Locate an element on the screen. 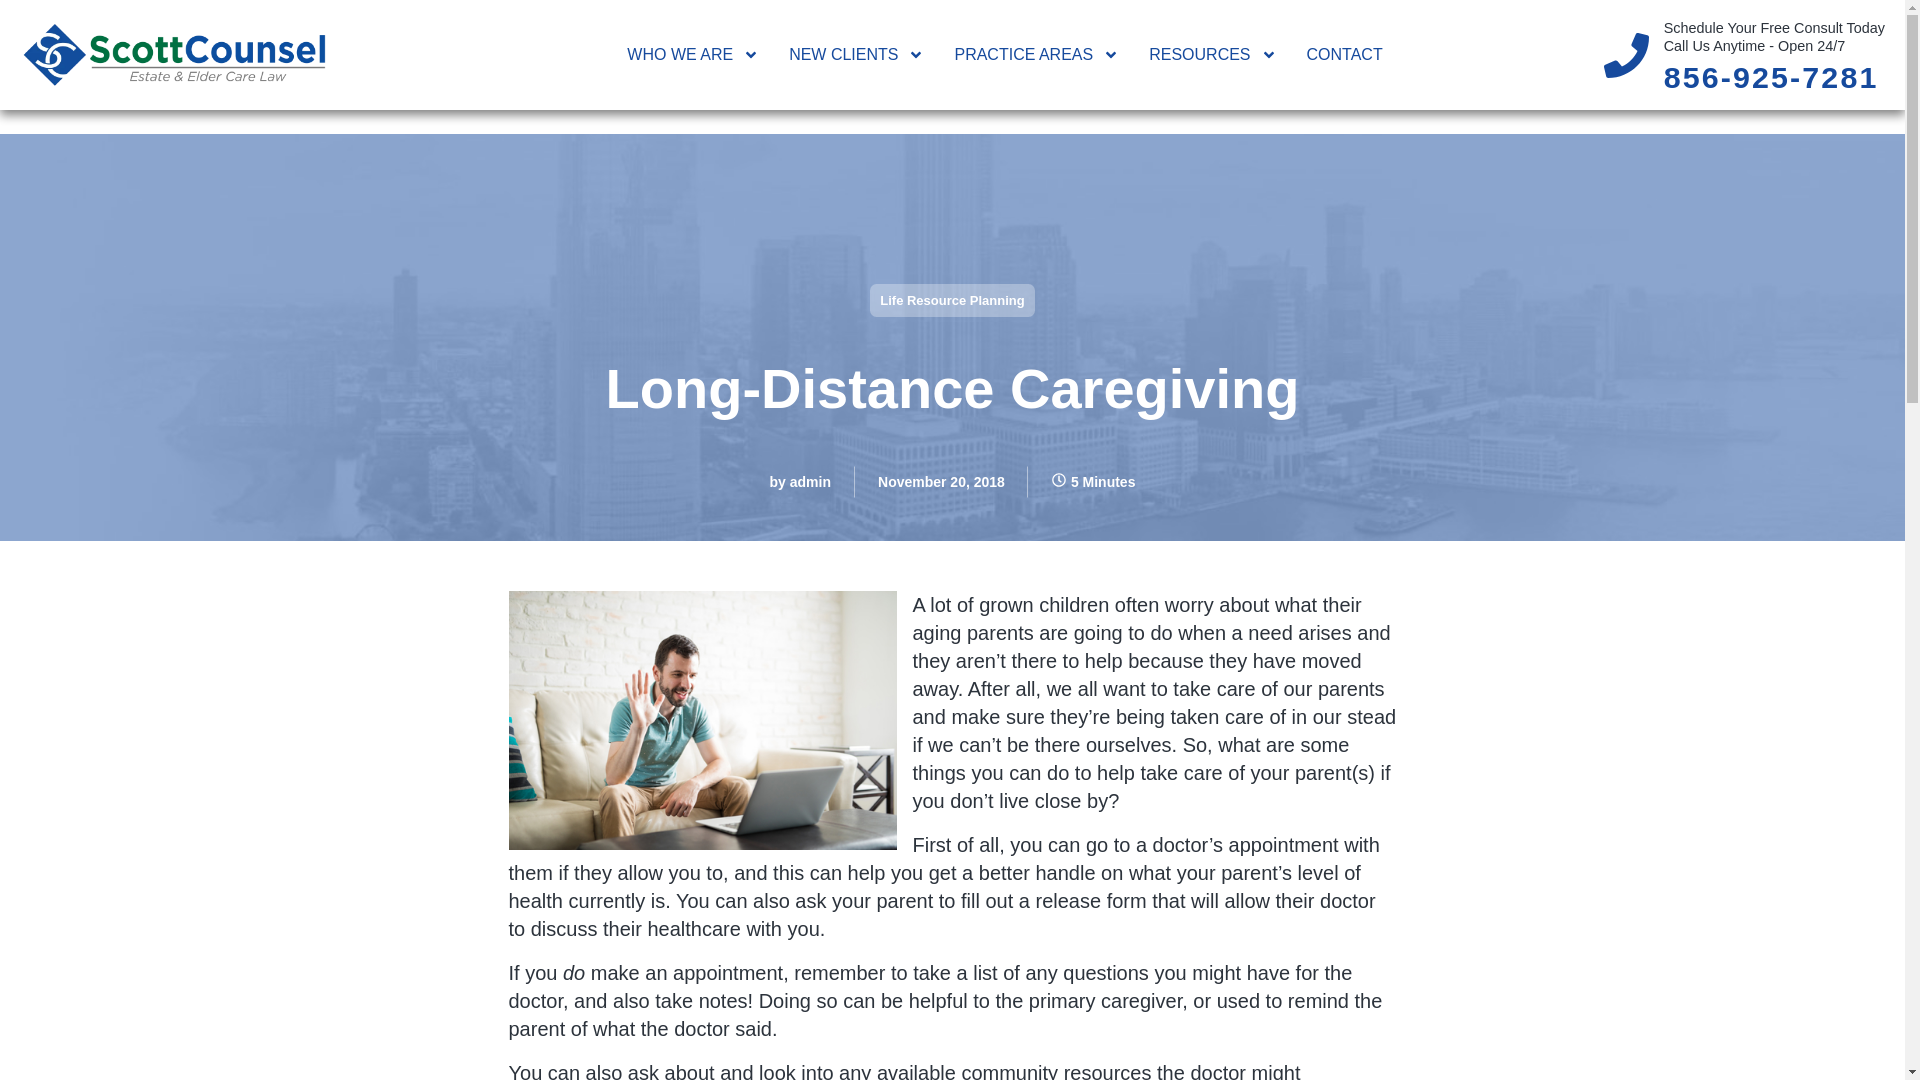 The image size is (1920, 1080). NEW CLIENTS is located at coordinates (856, 54).